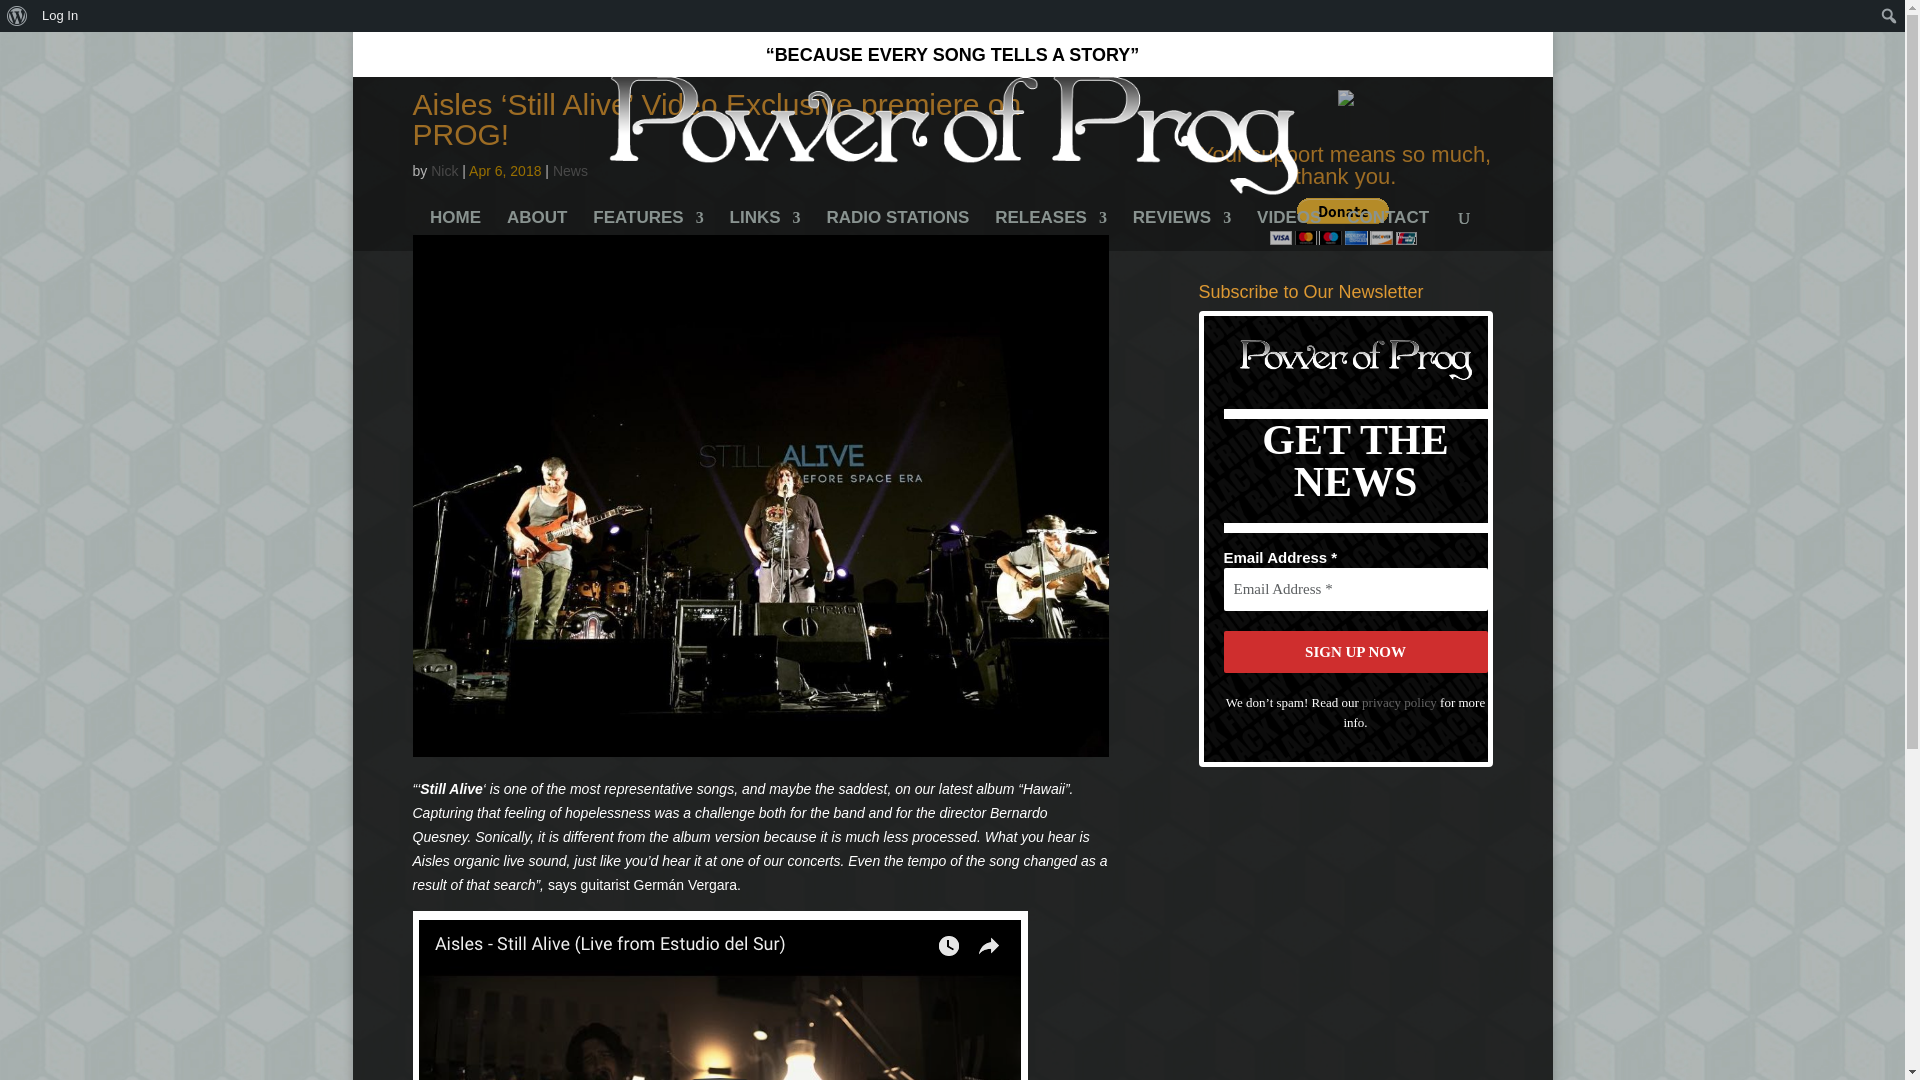 The image size is (1920, 1080). I want to click on SIGN UP NOW, so click(1356, 652).